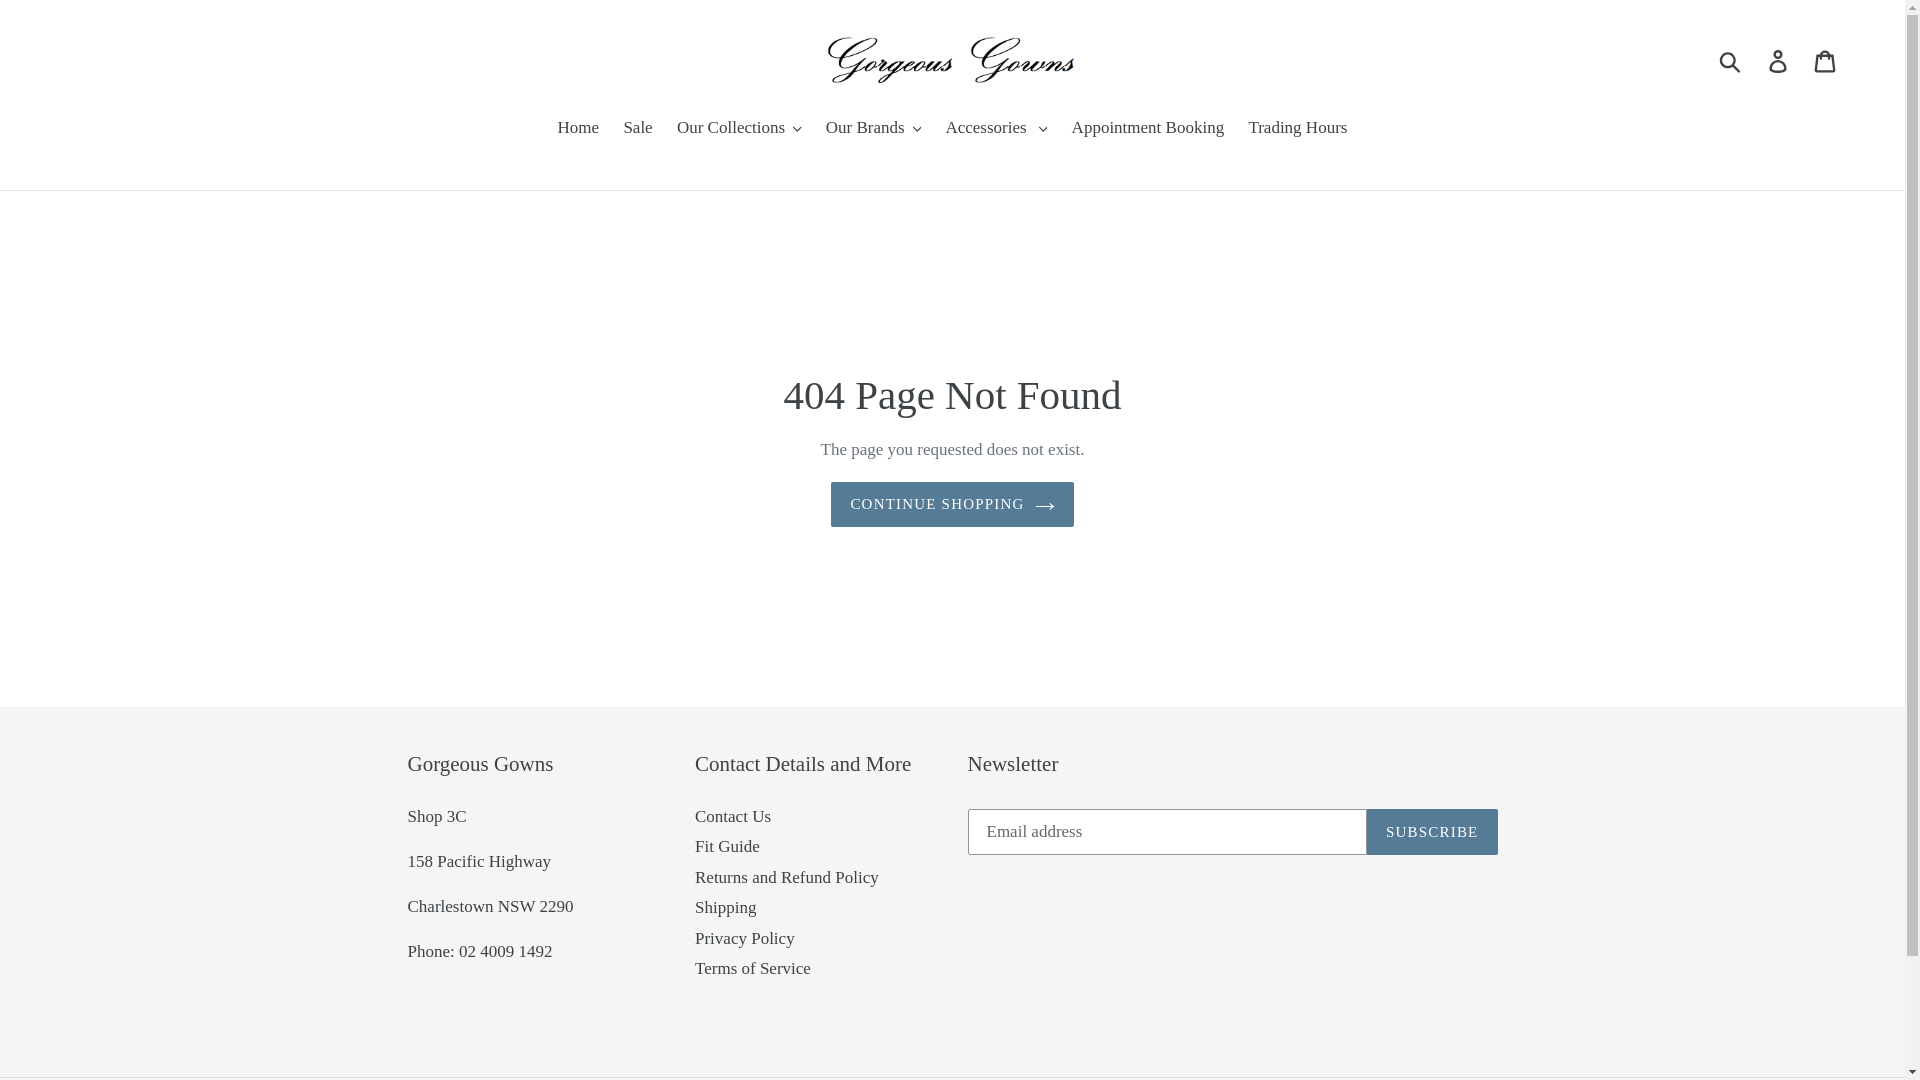 The image size is (1920, 1080). What do you see at coordinates (1148, 130) in the screenshot?
I see `Appointment Booking` at bounding box center [1148, 130].